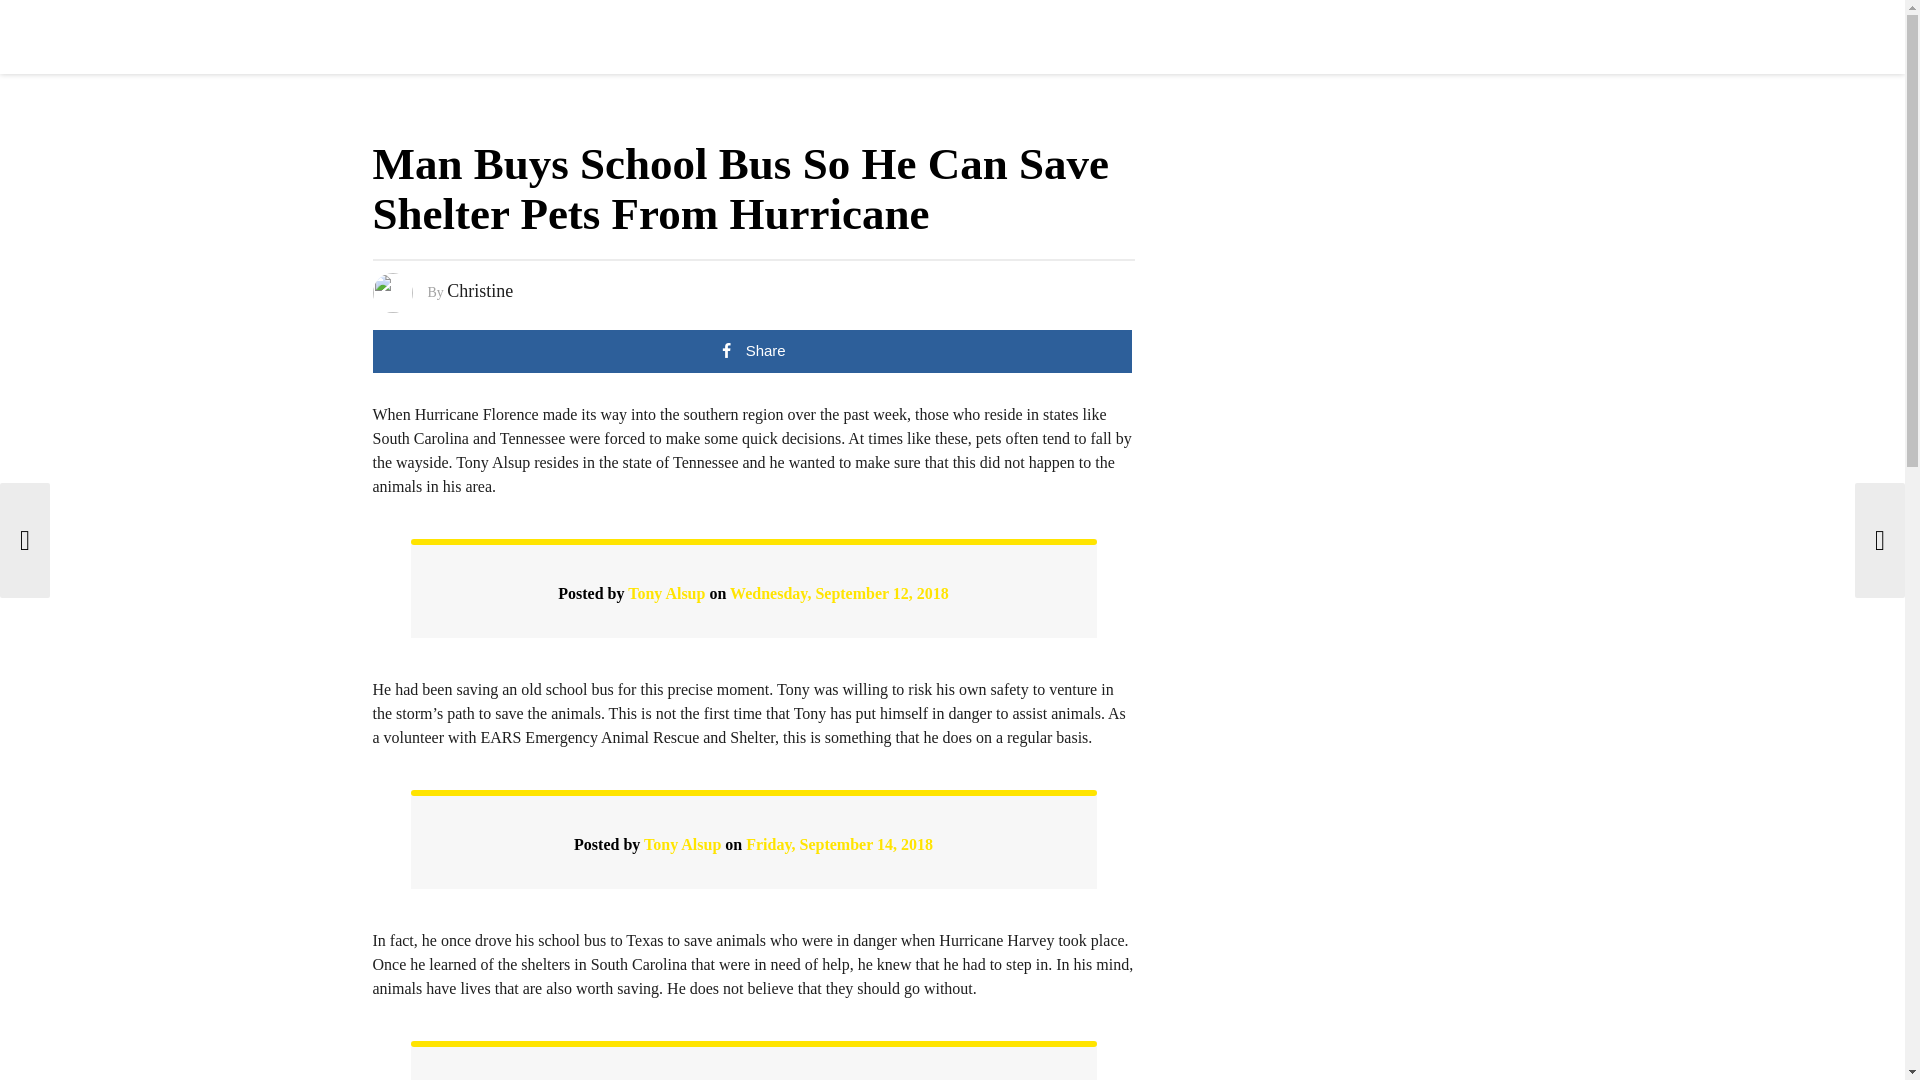  What do you see at coordinates (751, 351) in the screenshot?
I see `Share` at bounding box center [751, 351].